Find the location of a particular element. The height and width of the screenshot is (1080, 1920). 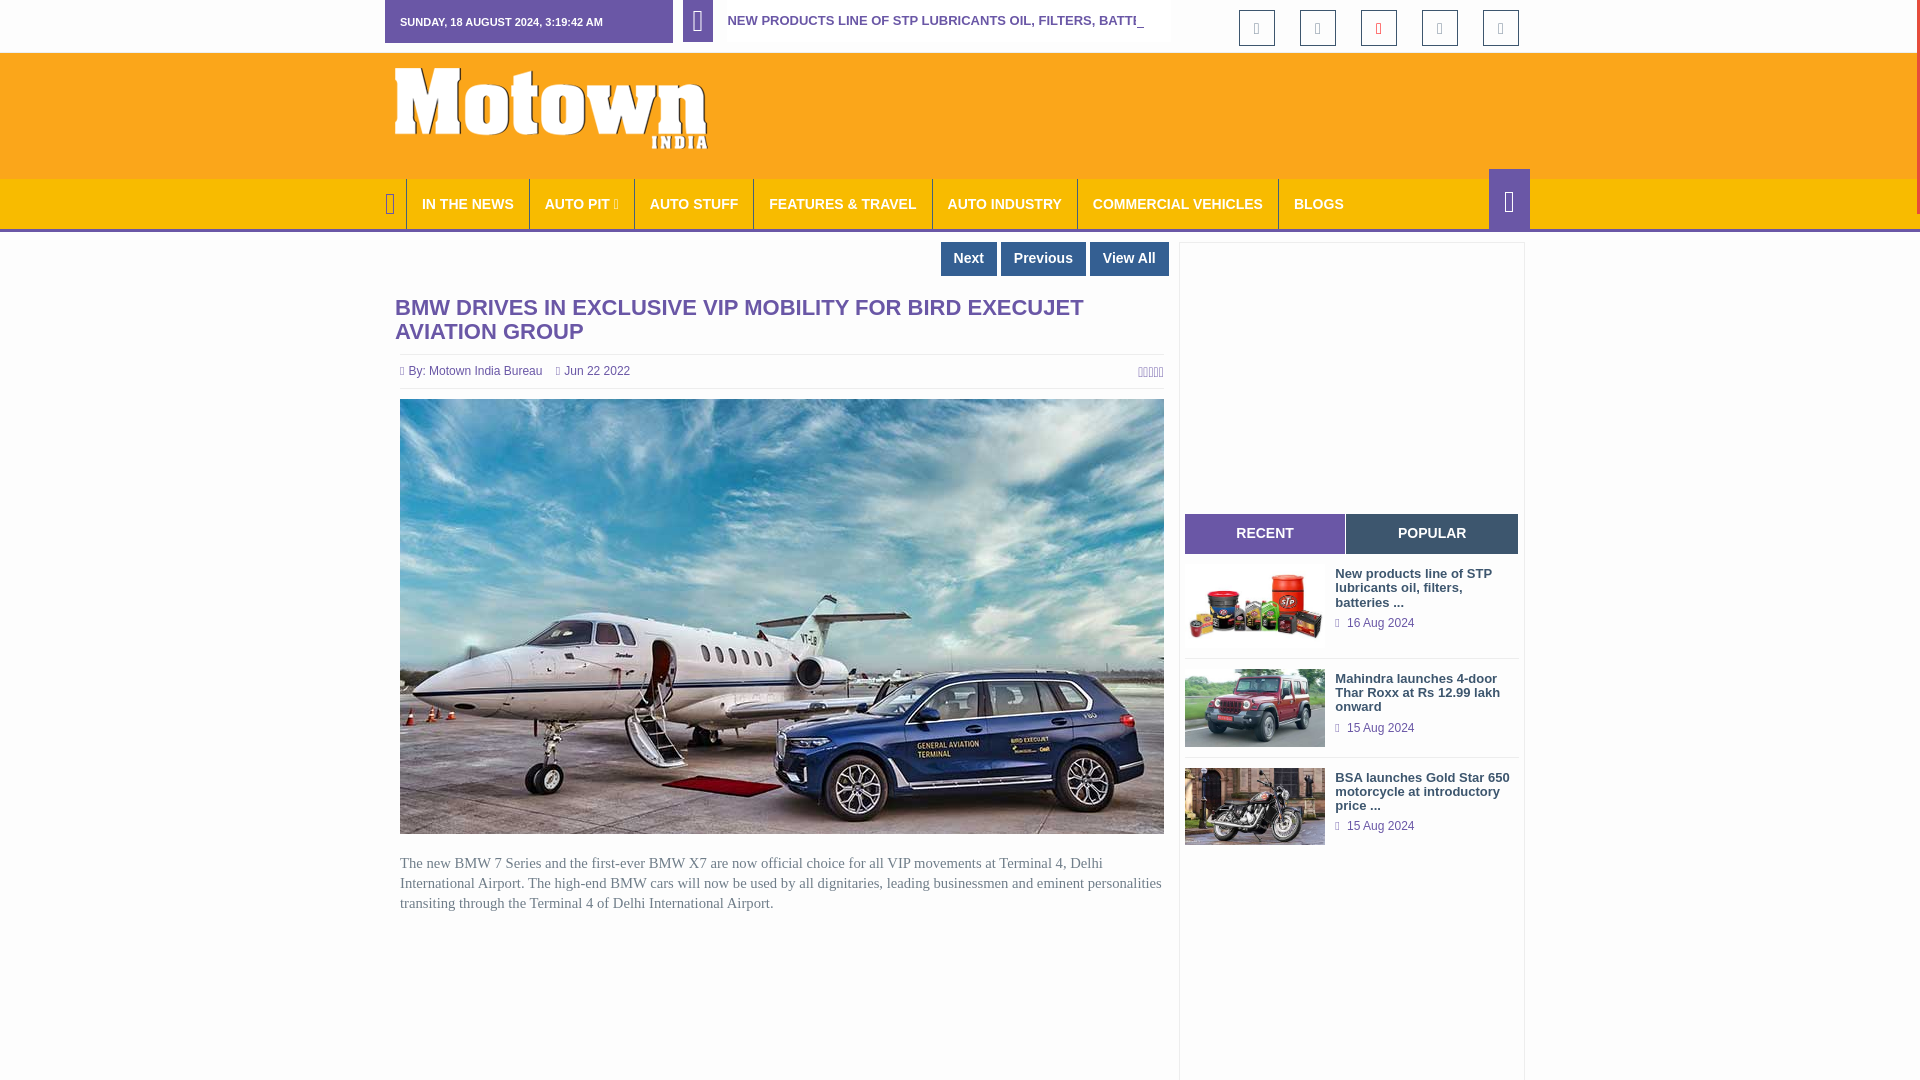

Motown India on LinkedIn is located at coordinates (1500, 28).